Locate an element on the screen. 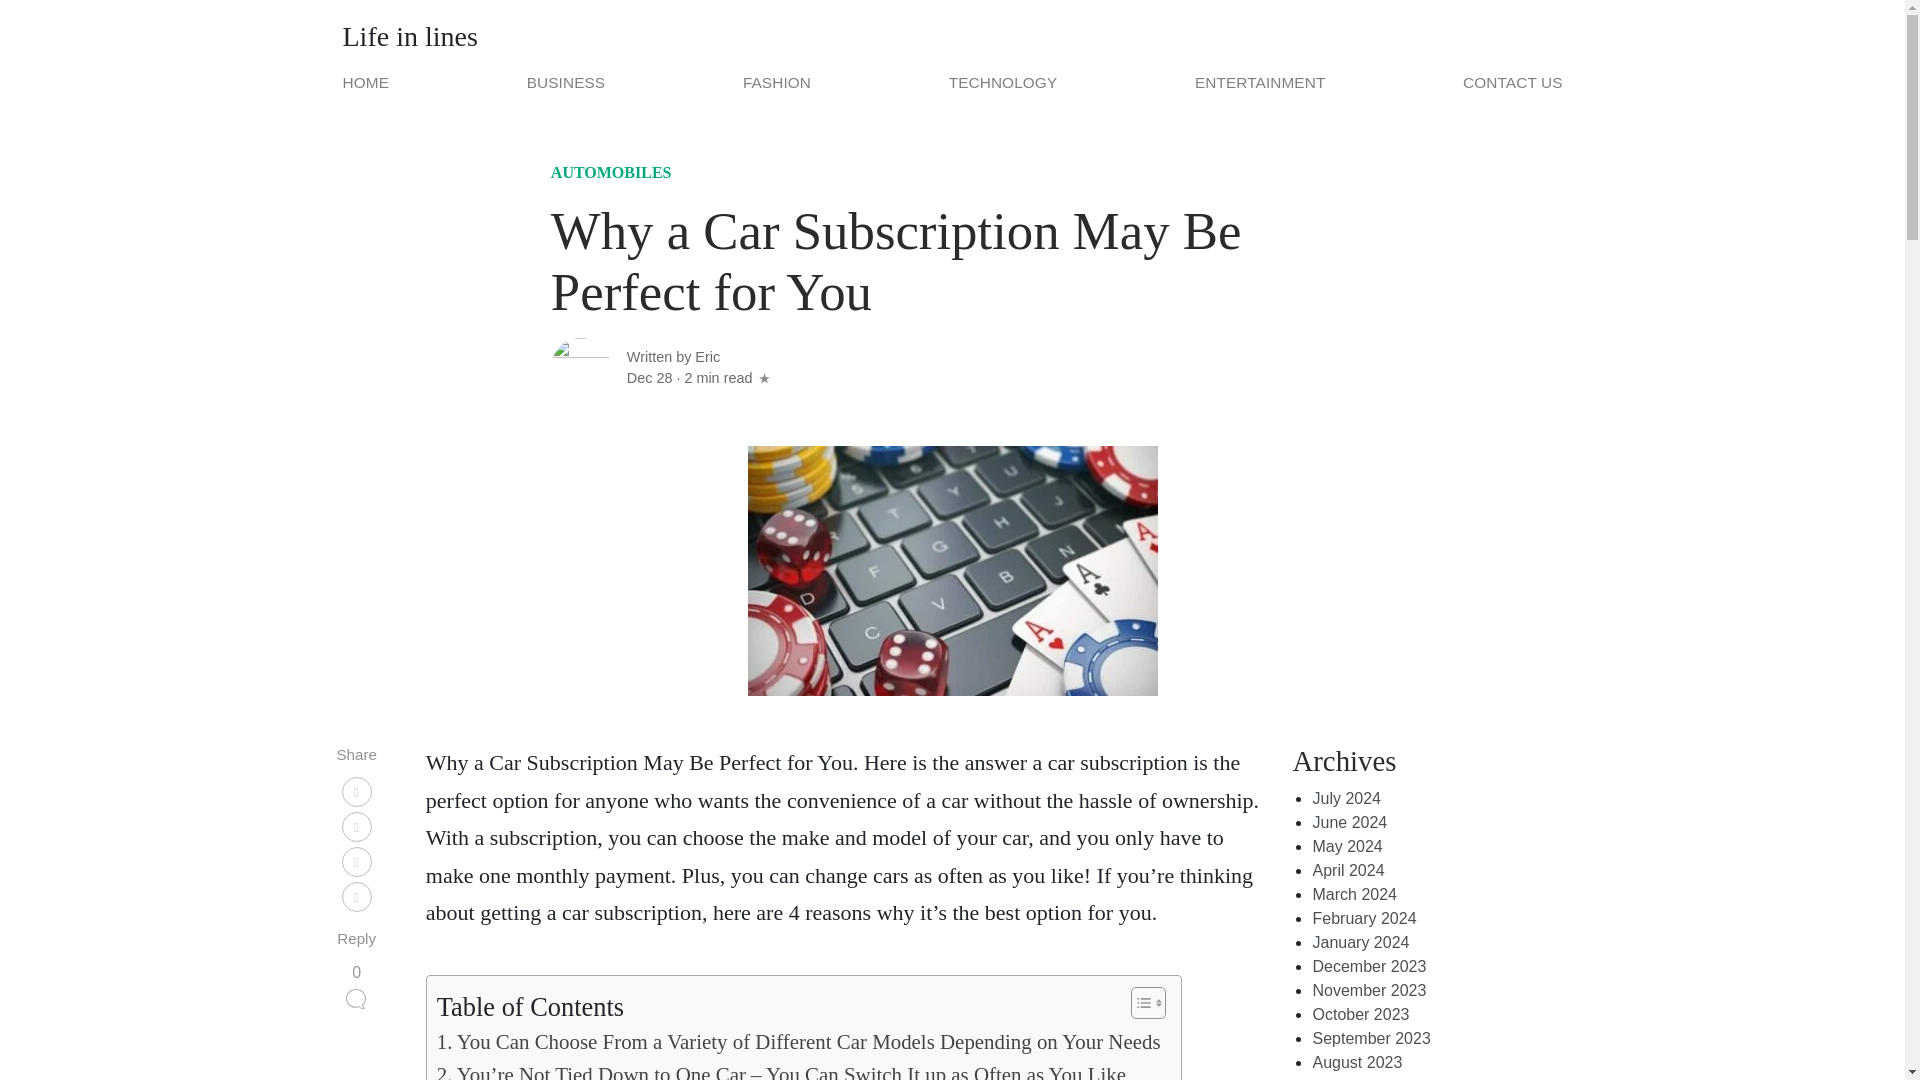 This screenshot has width=1920, height=1080. September 2023 is located at coordinates (1370, 1038).